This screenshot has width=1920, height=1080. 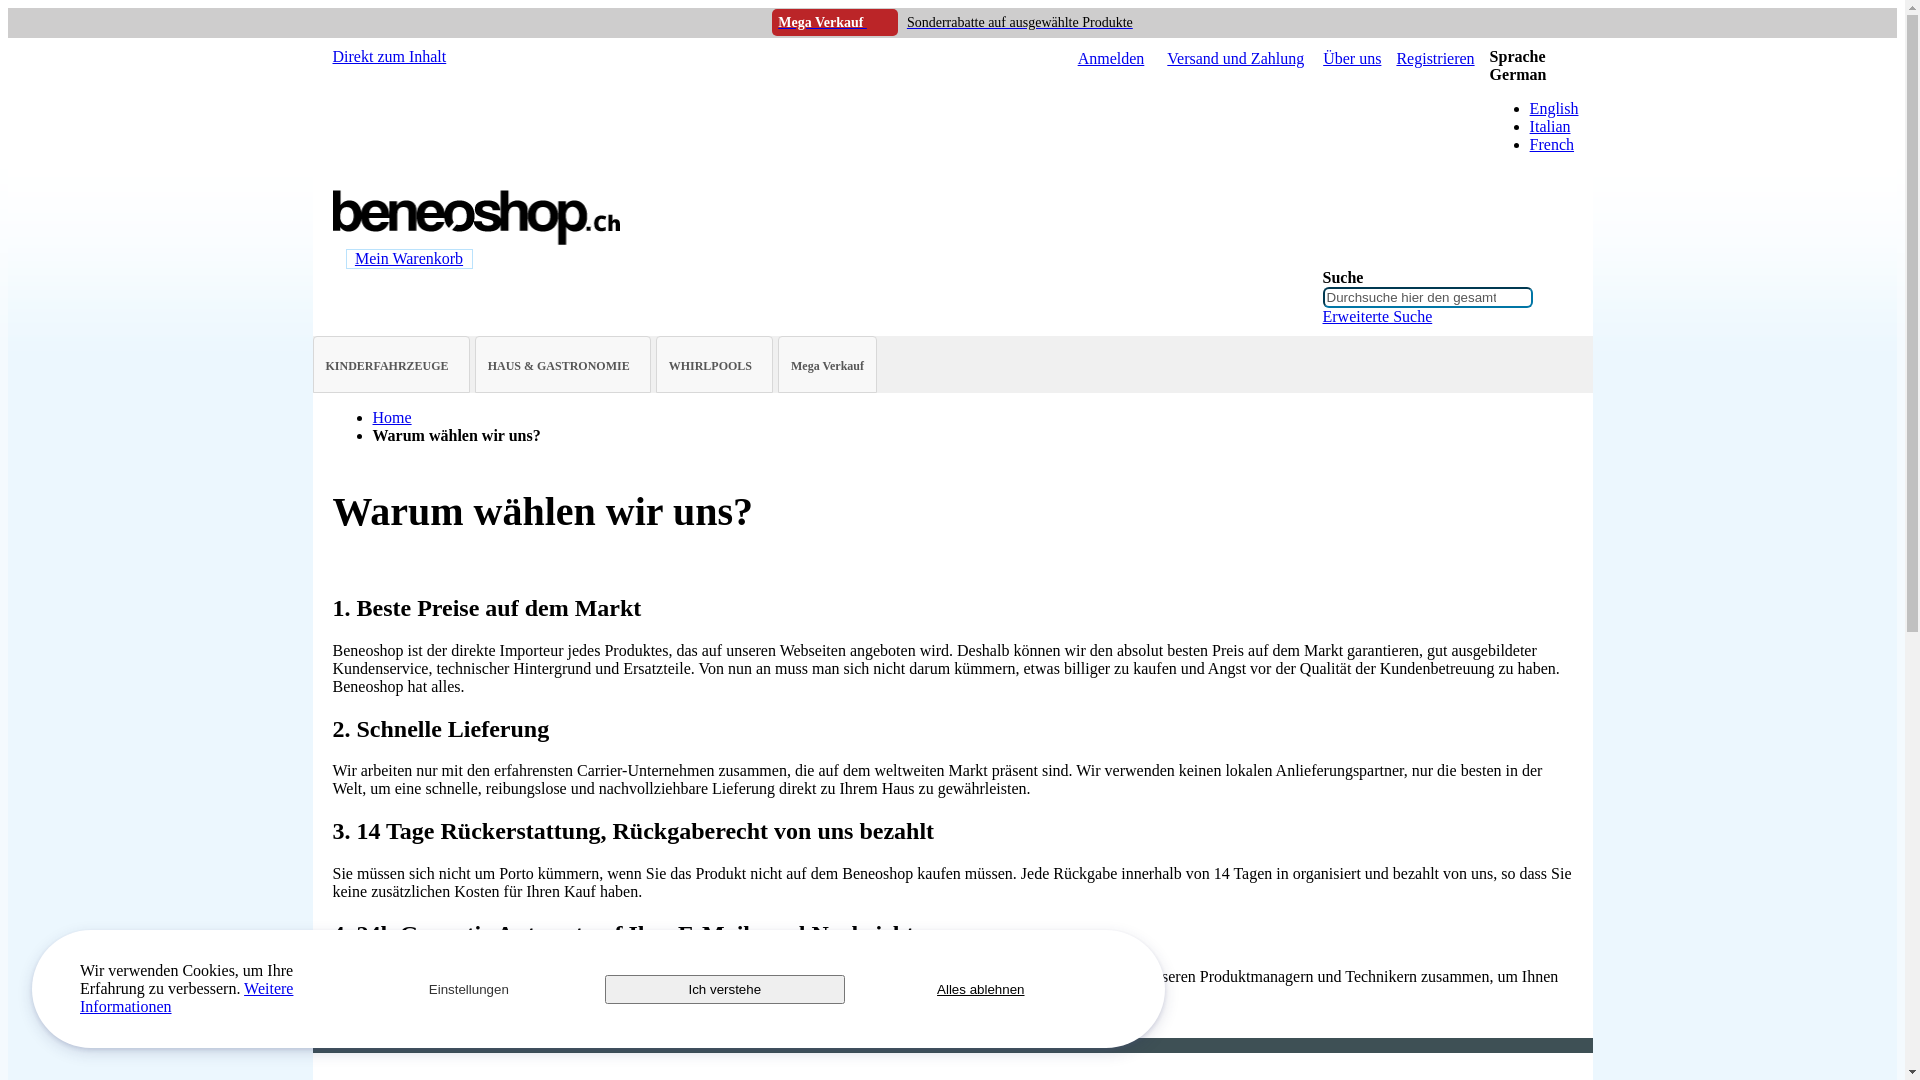 I want to click on Erweiterte Suche, so click(x=1377, y=316).